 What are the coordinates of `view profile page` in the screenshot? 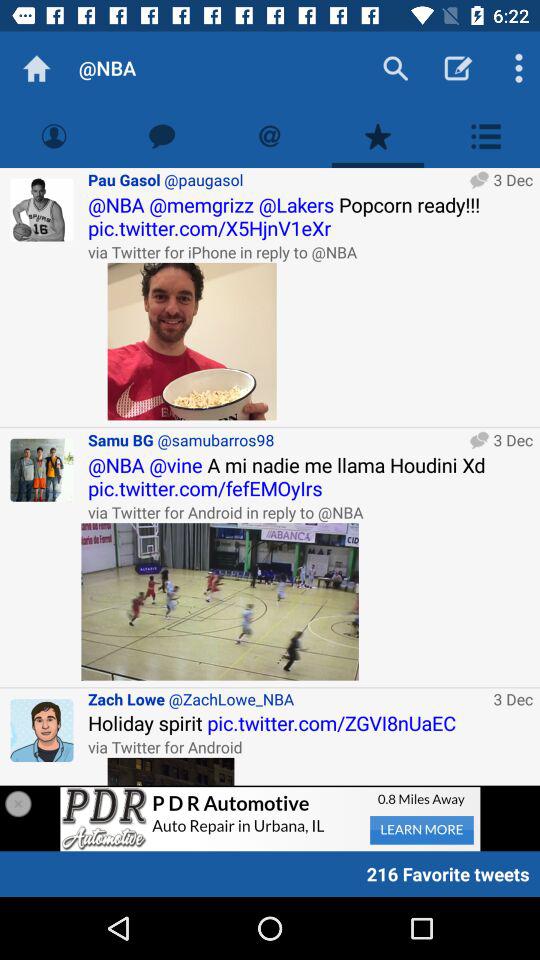 It's located at (54, 136).